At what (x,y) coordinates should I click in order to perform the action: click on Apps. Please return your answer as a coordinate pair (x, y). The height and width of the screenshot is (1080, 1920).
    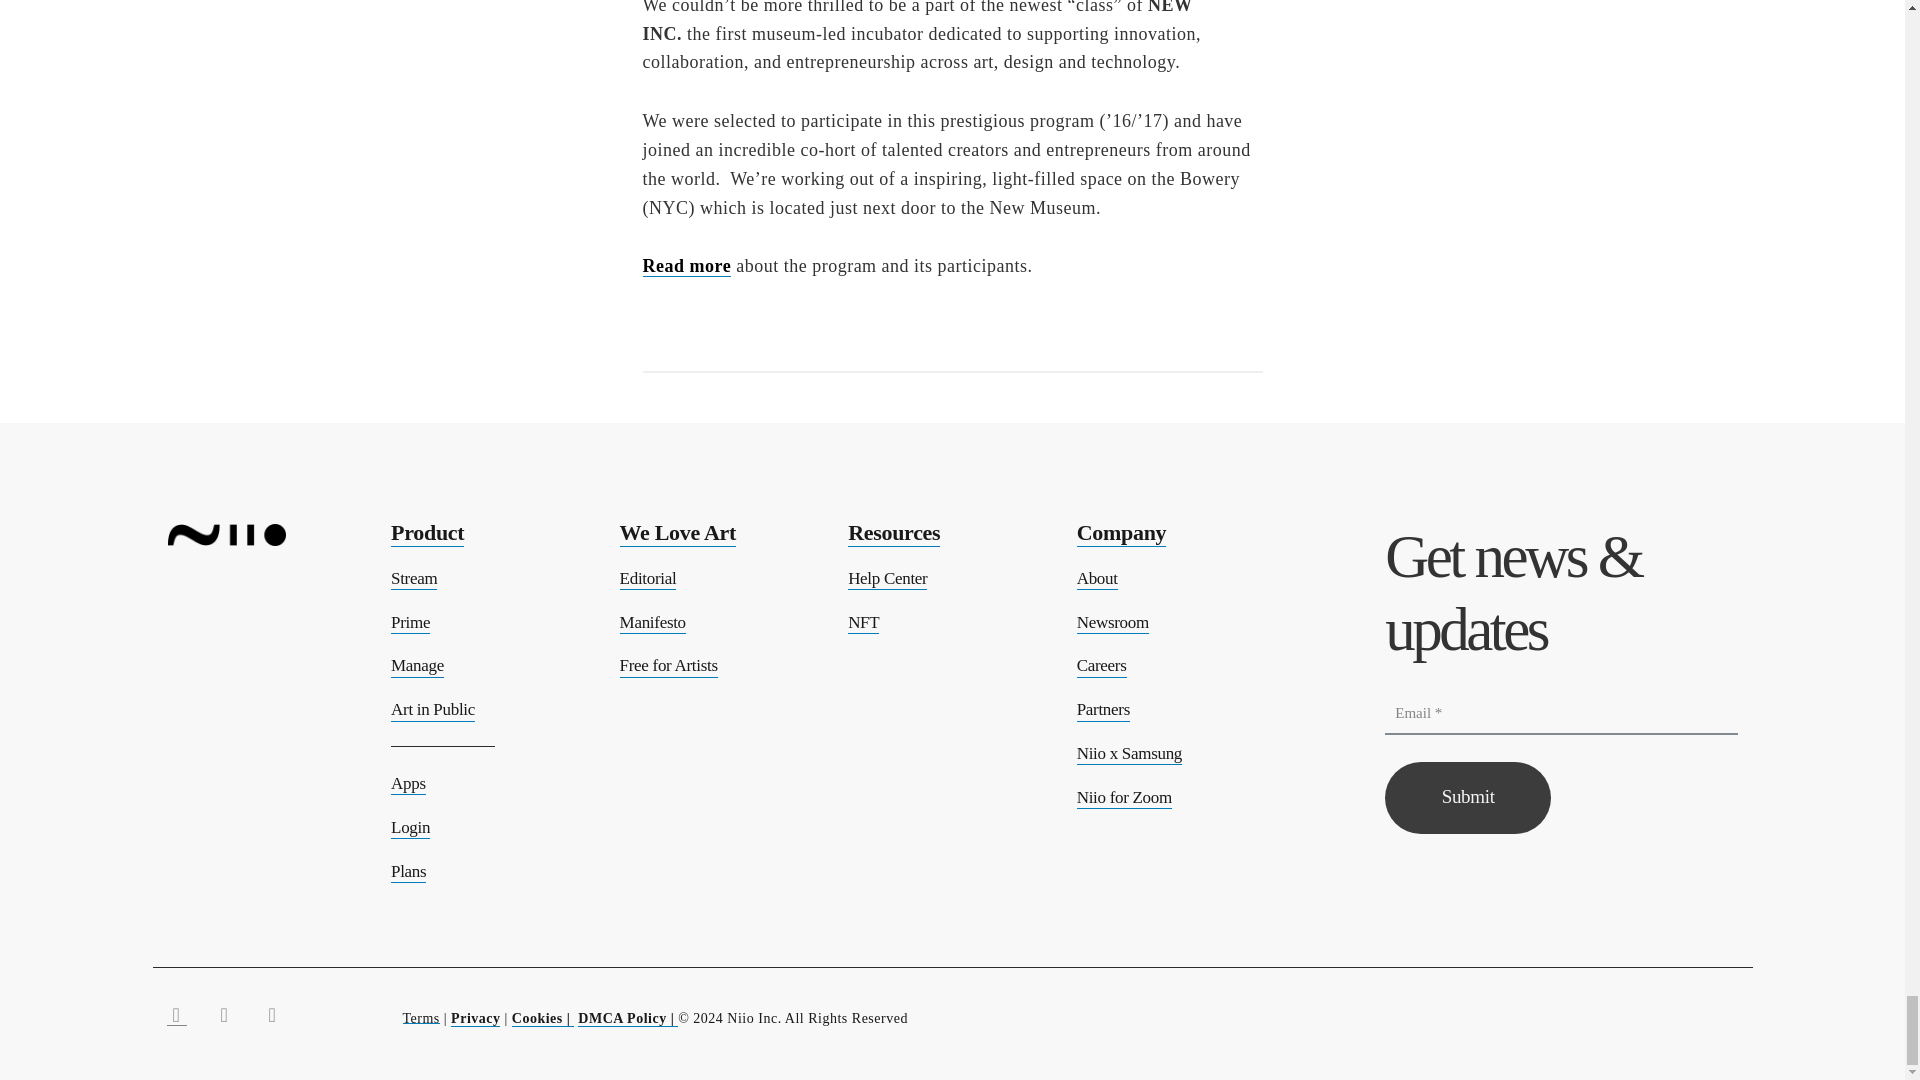
    Looking at the image, I should click on (408, 784).